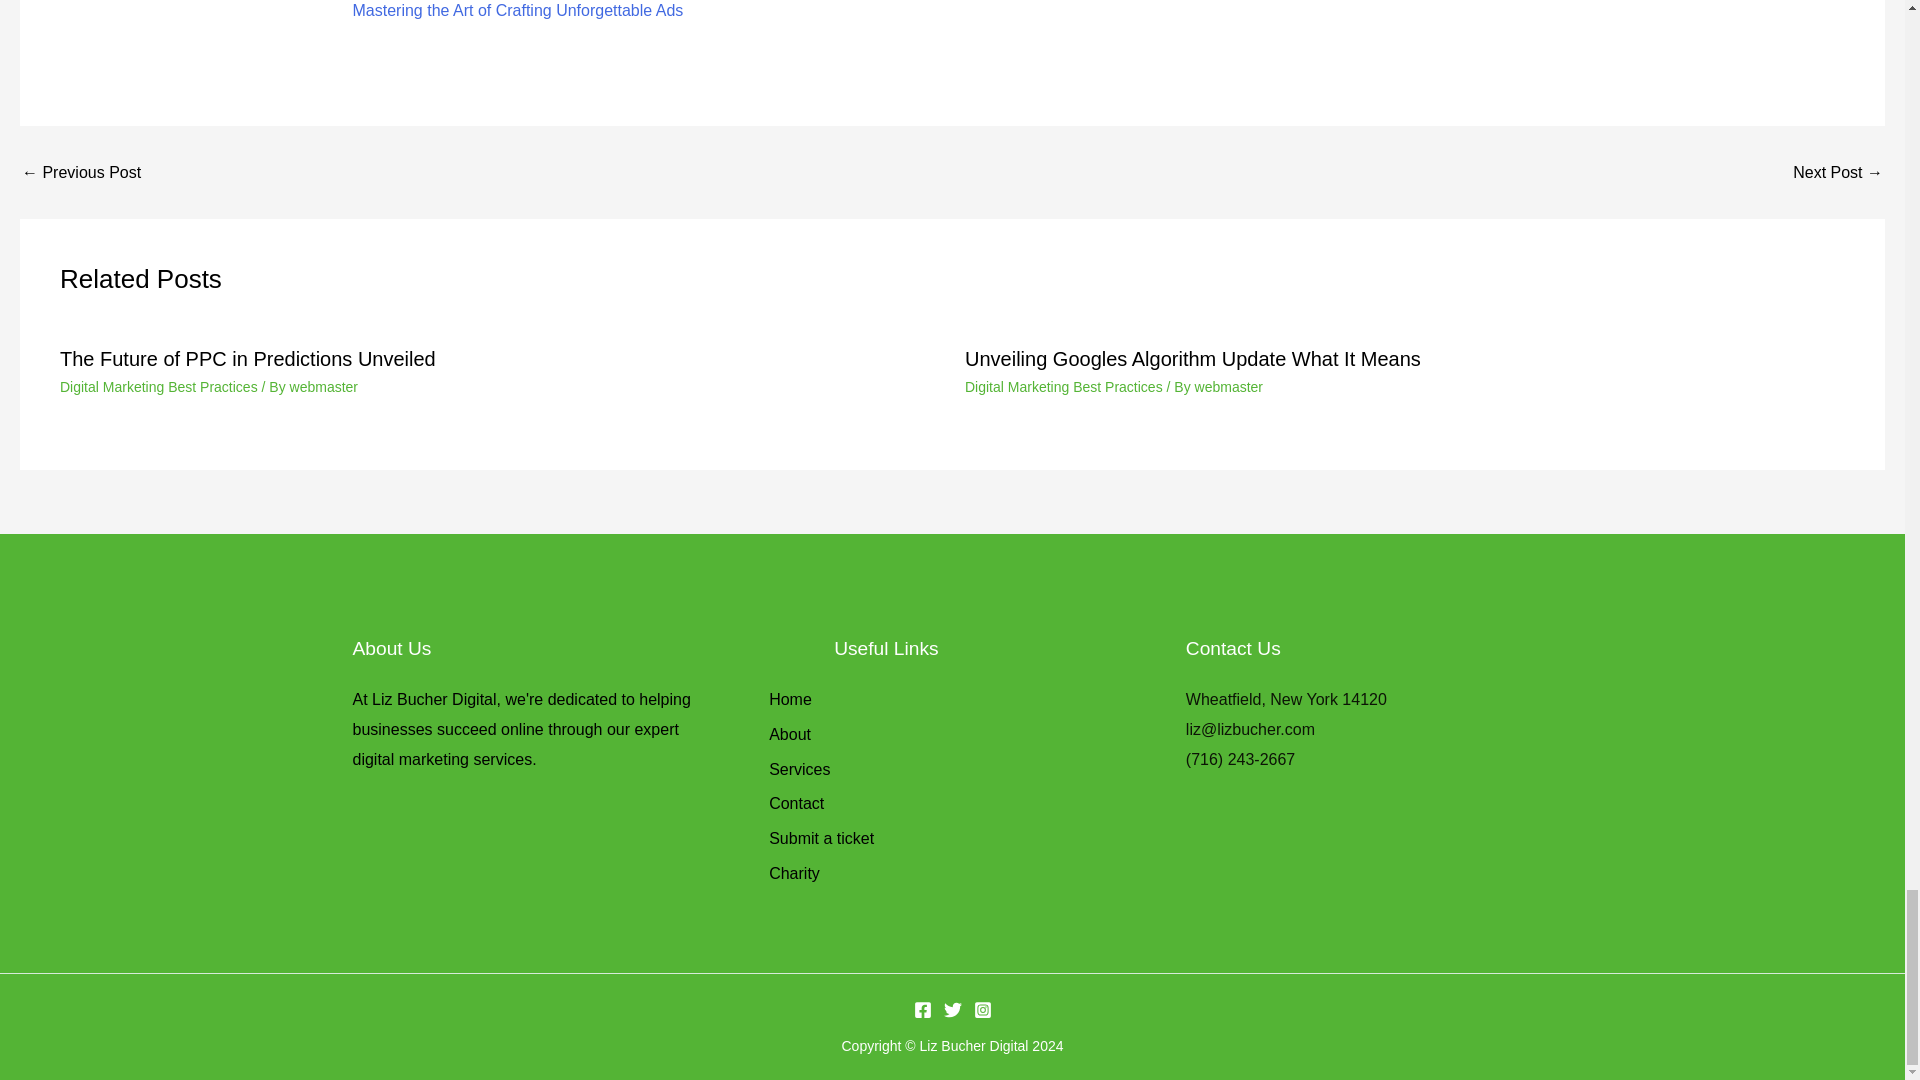  I want to click on Digital Marketing Best Practices, so click(1064, 387).